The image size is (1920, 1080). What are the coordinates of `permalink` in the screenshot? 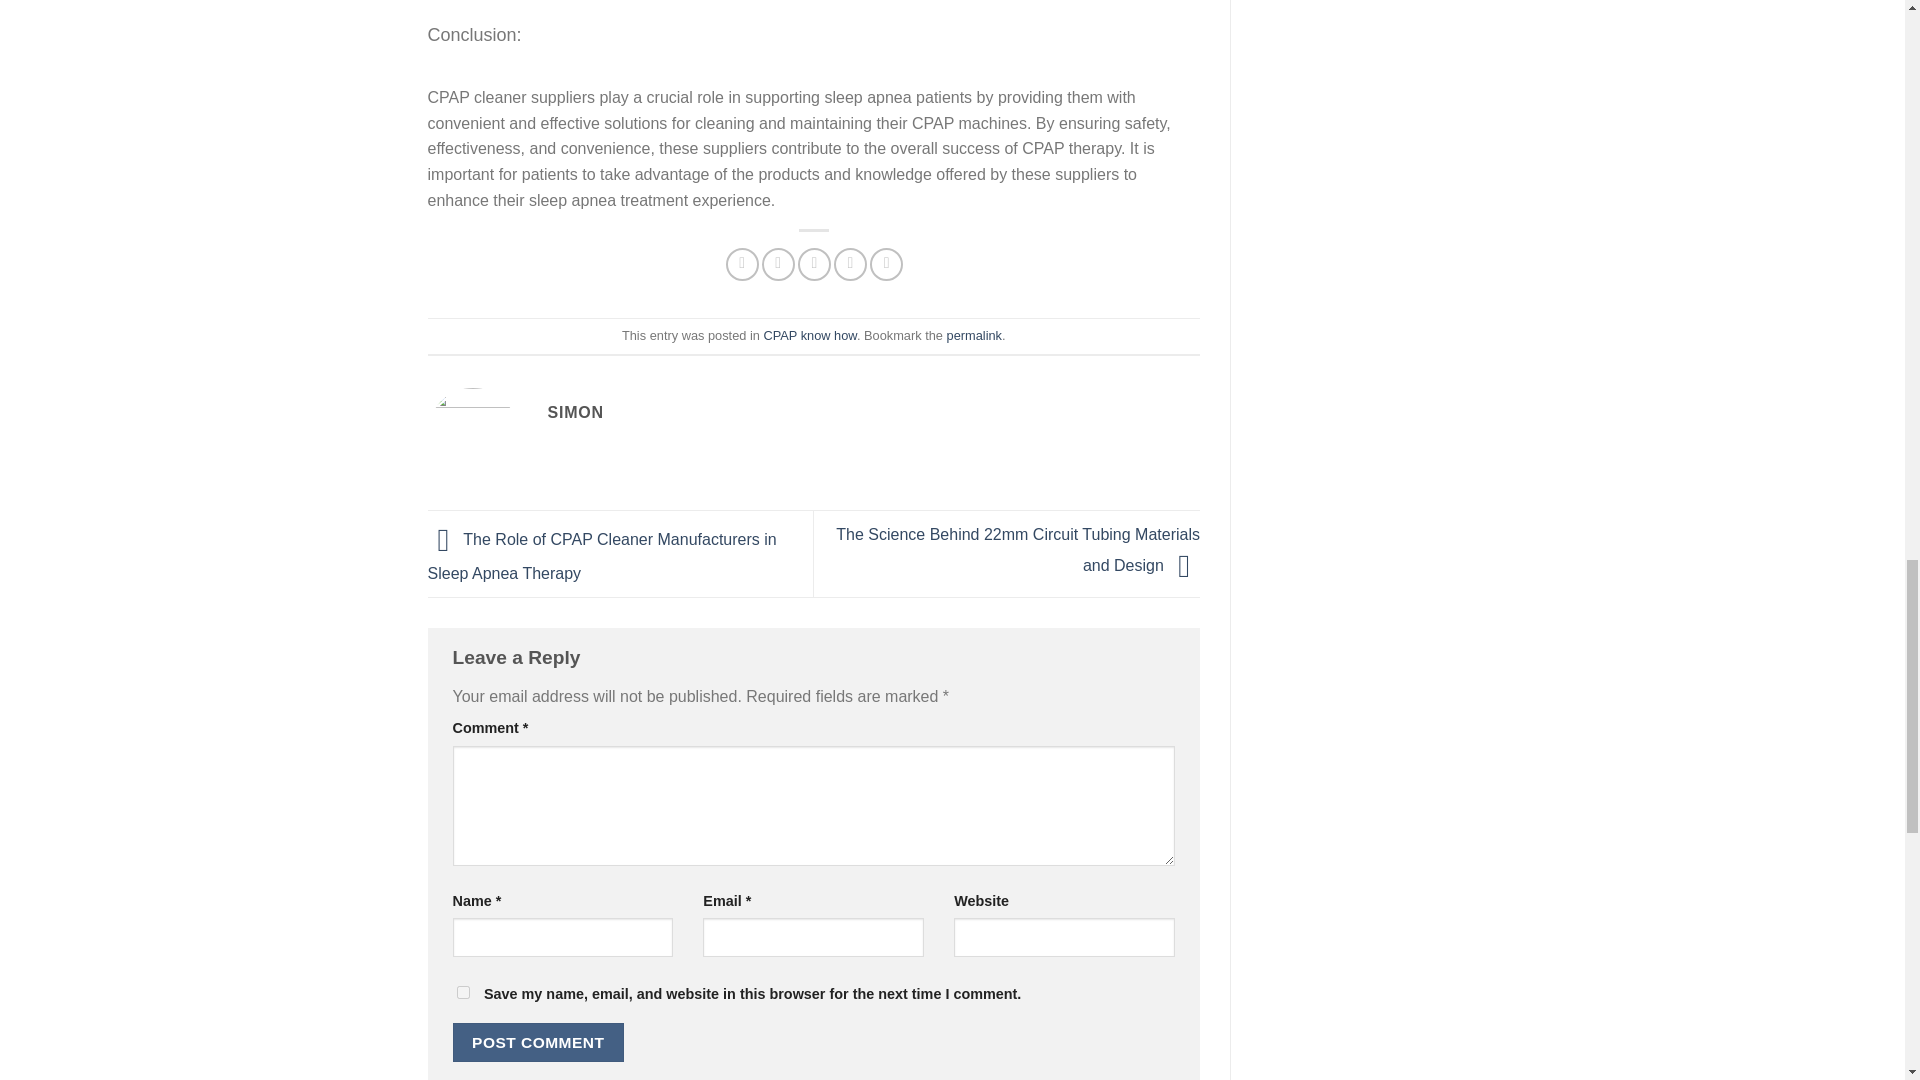 It's located at (974, 336).